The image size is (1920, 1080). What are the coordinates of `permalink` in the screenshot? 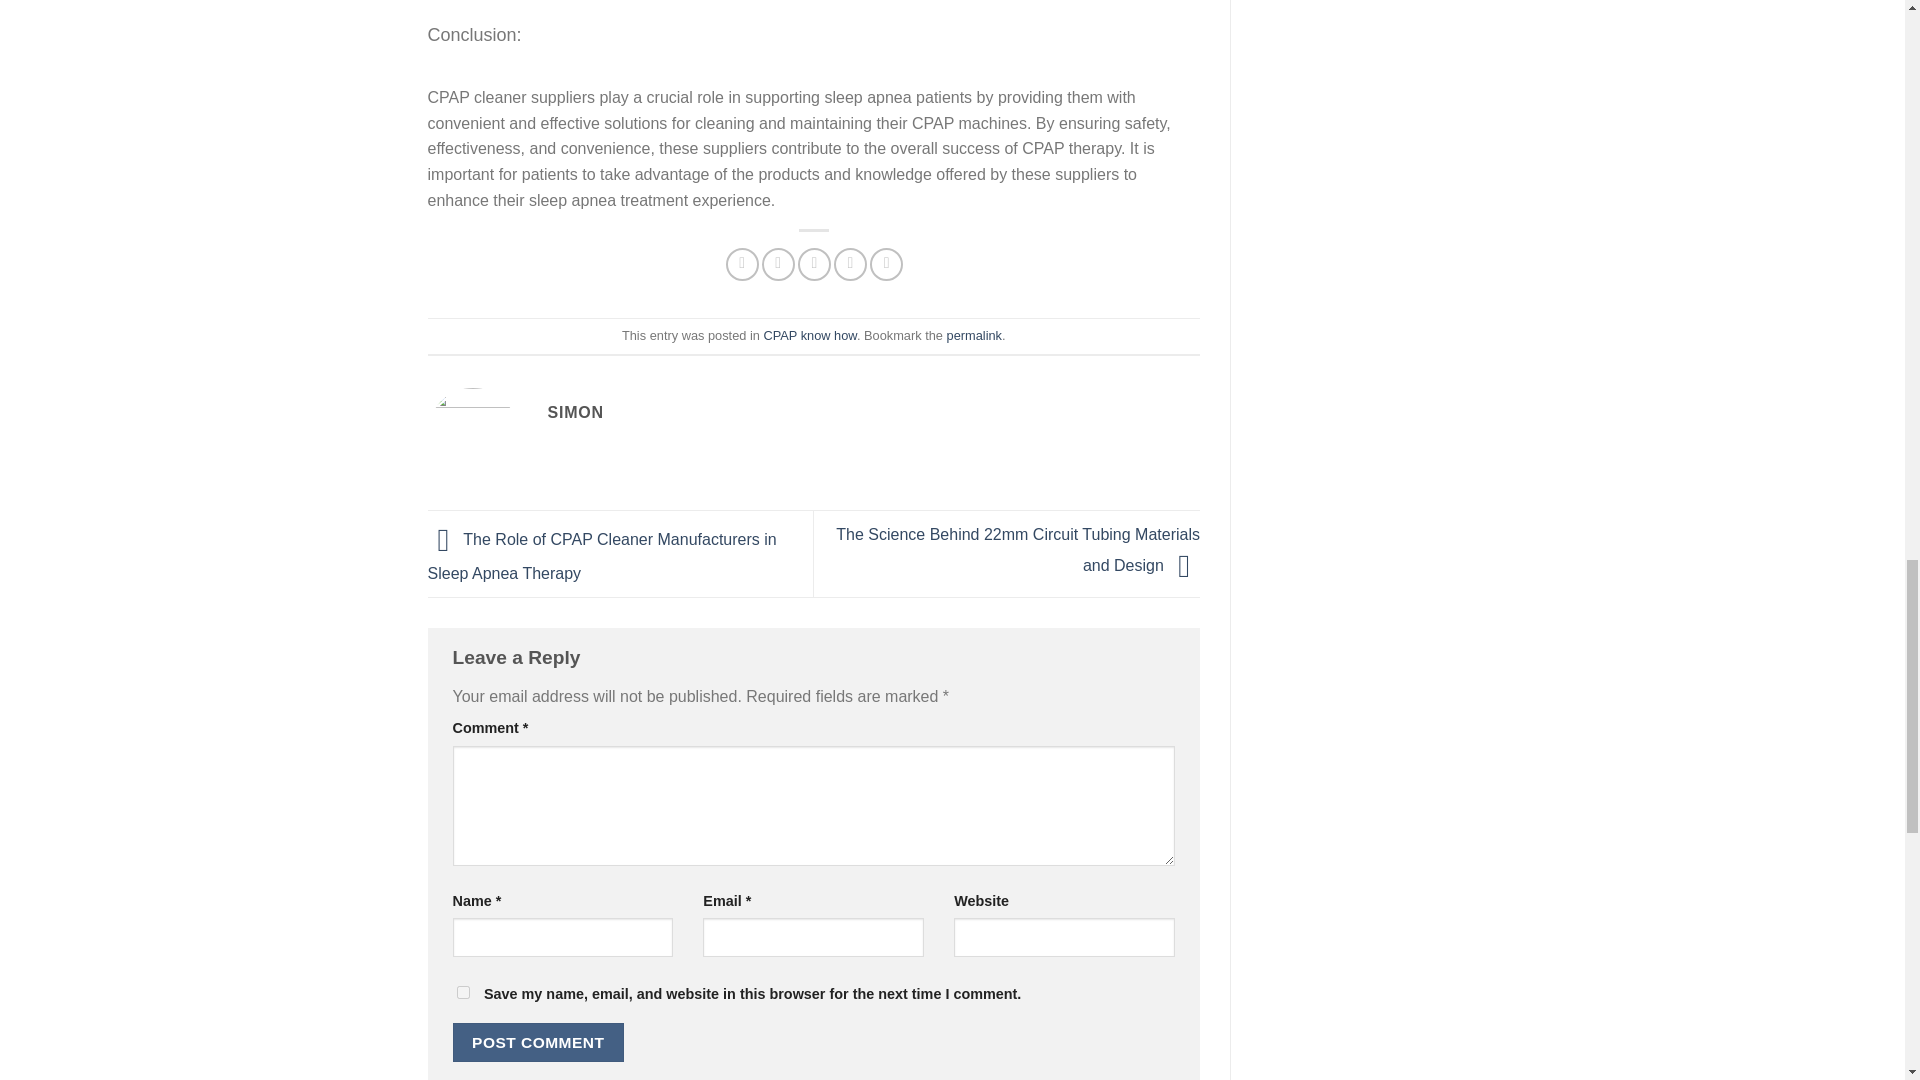 It's located at (974, 336).